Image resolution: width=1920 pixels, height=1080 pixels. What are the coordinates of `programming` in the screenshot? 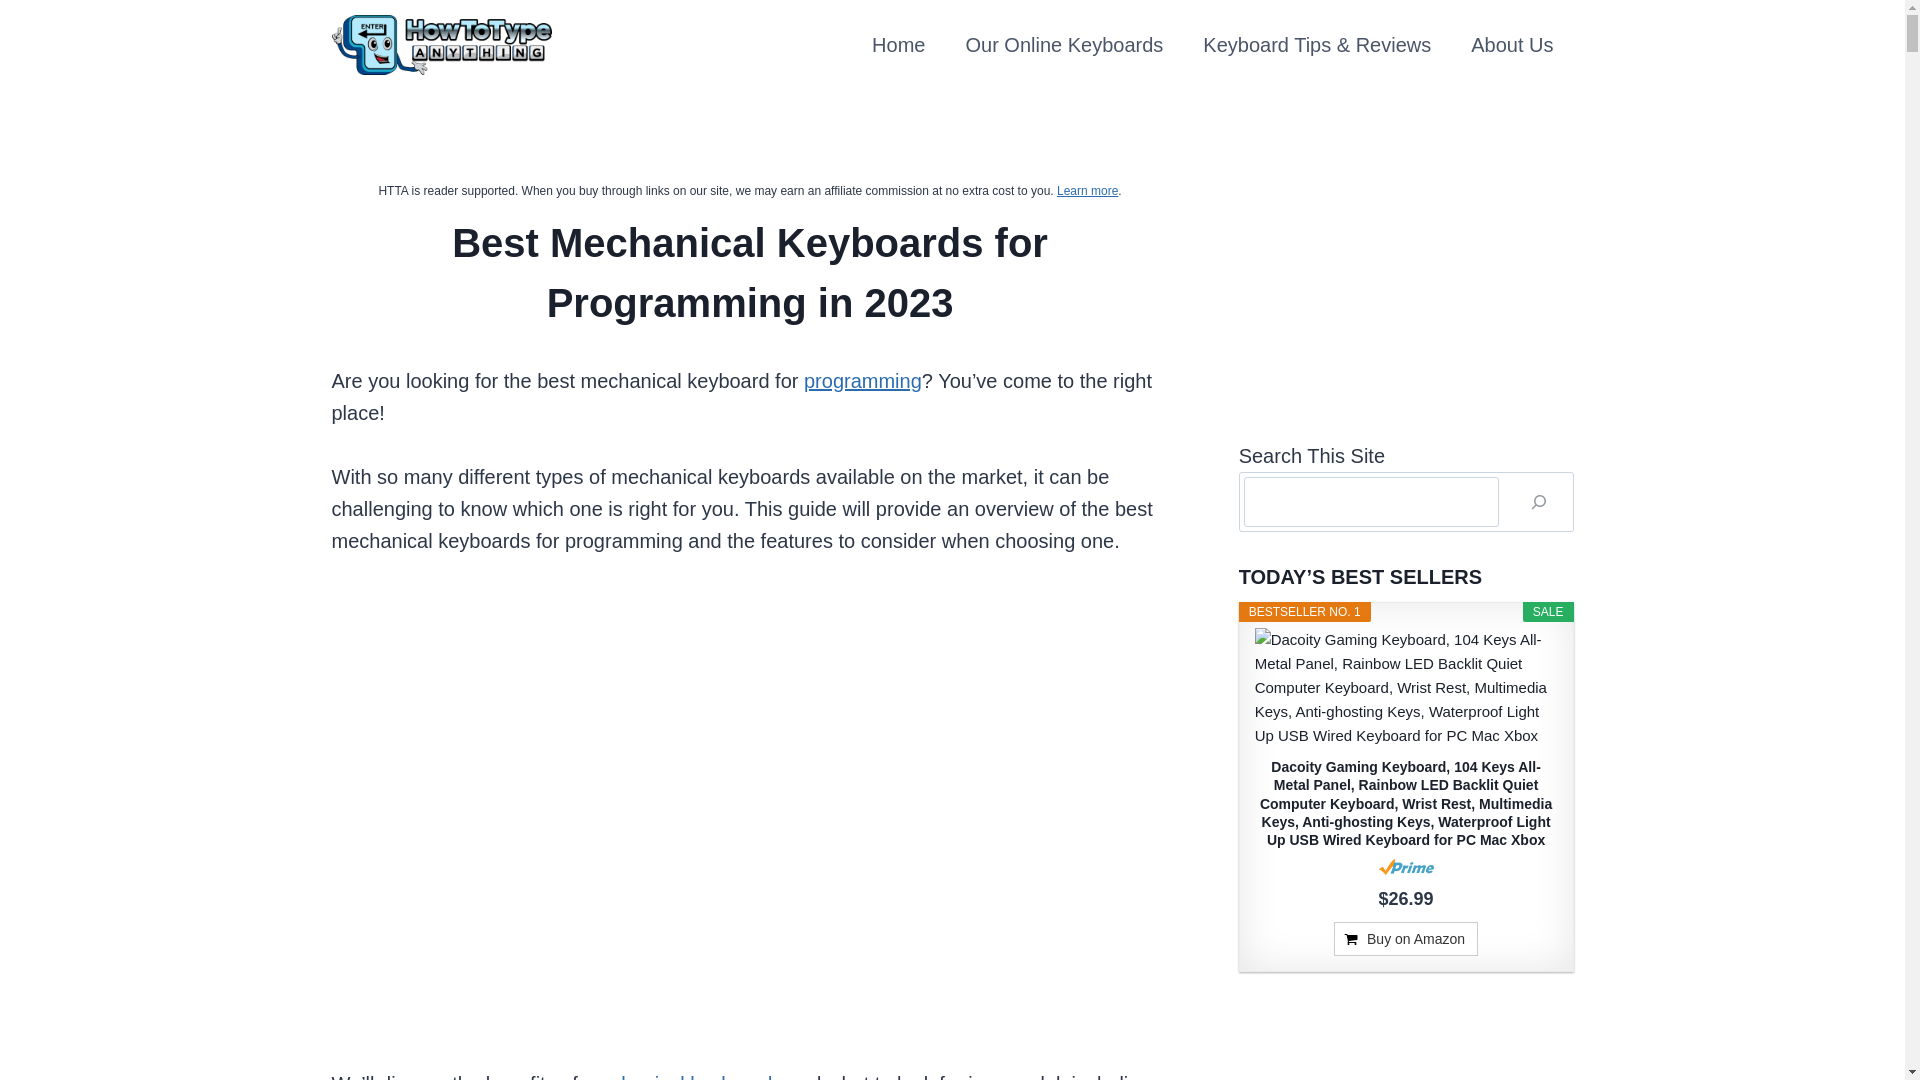 It's located at (862, 381).